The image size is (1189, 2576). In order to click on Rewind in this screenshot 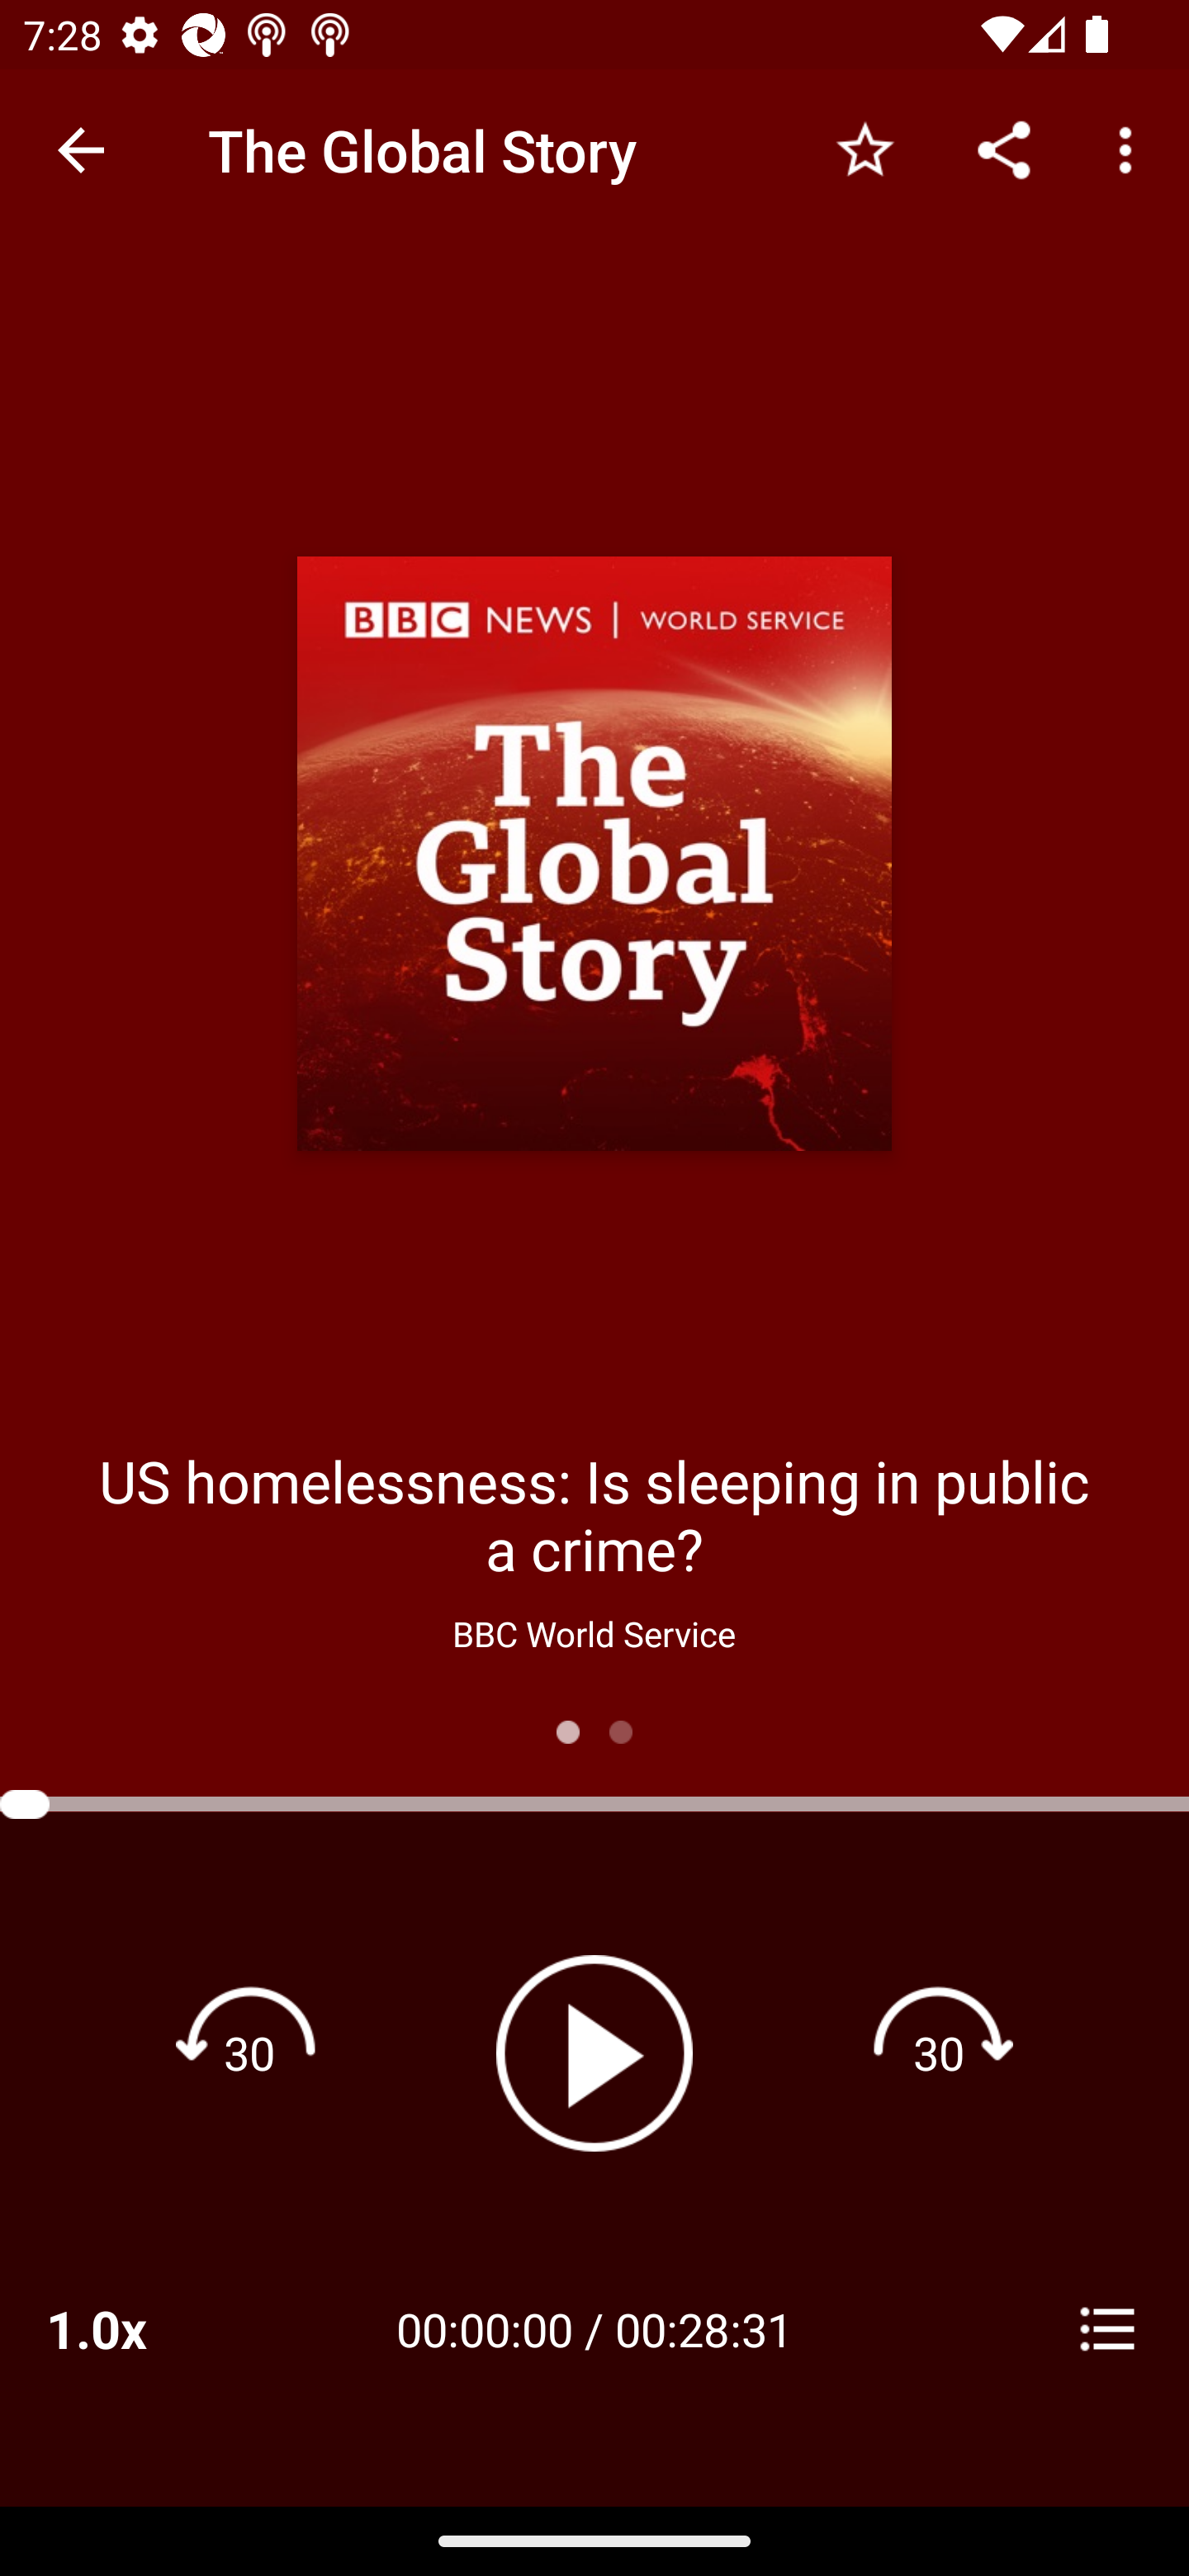, I will do `click(249, 2053)`.